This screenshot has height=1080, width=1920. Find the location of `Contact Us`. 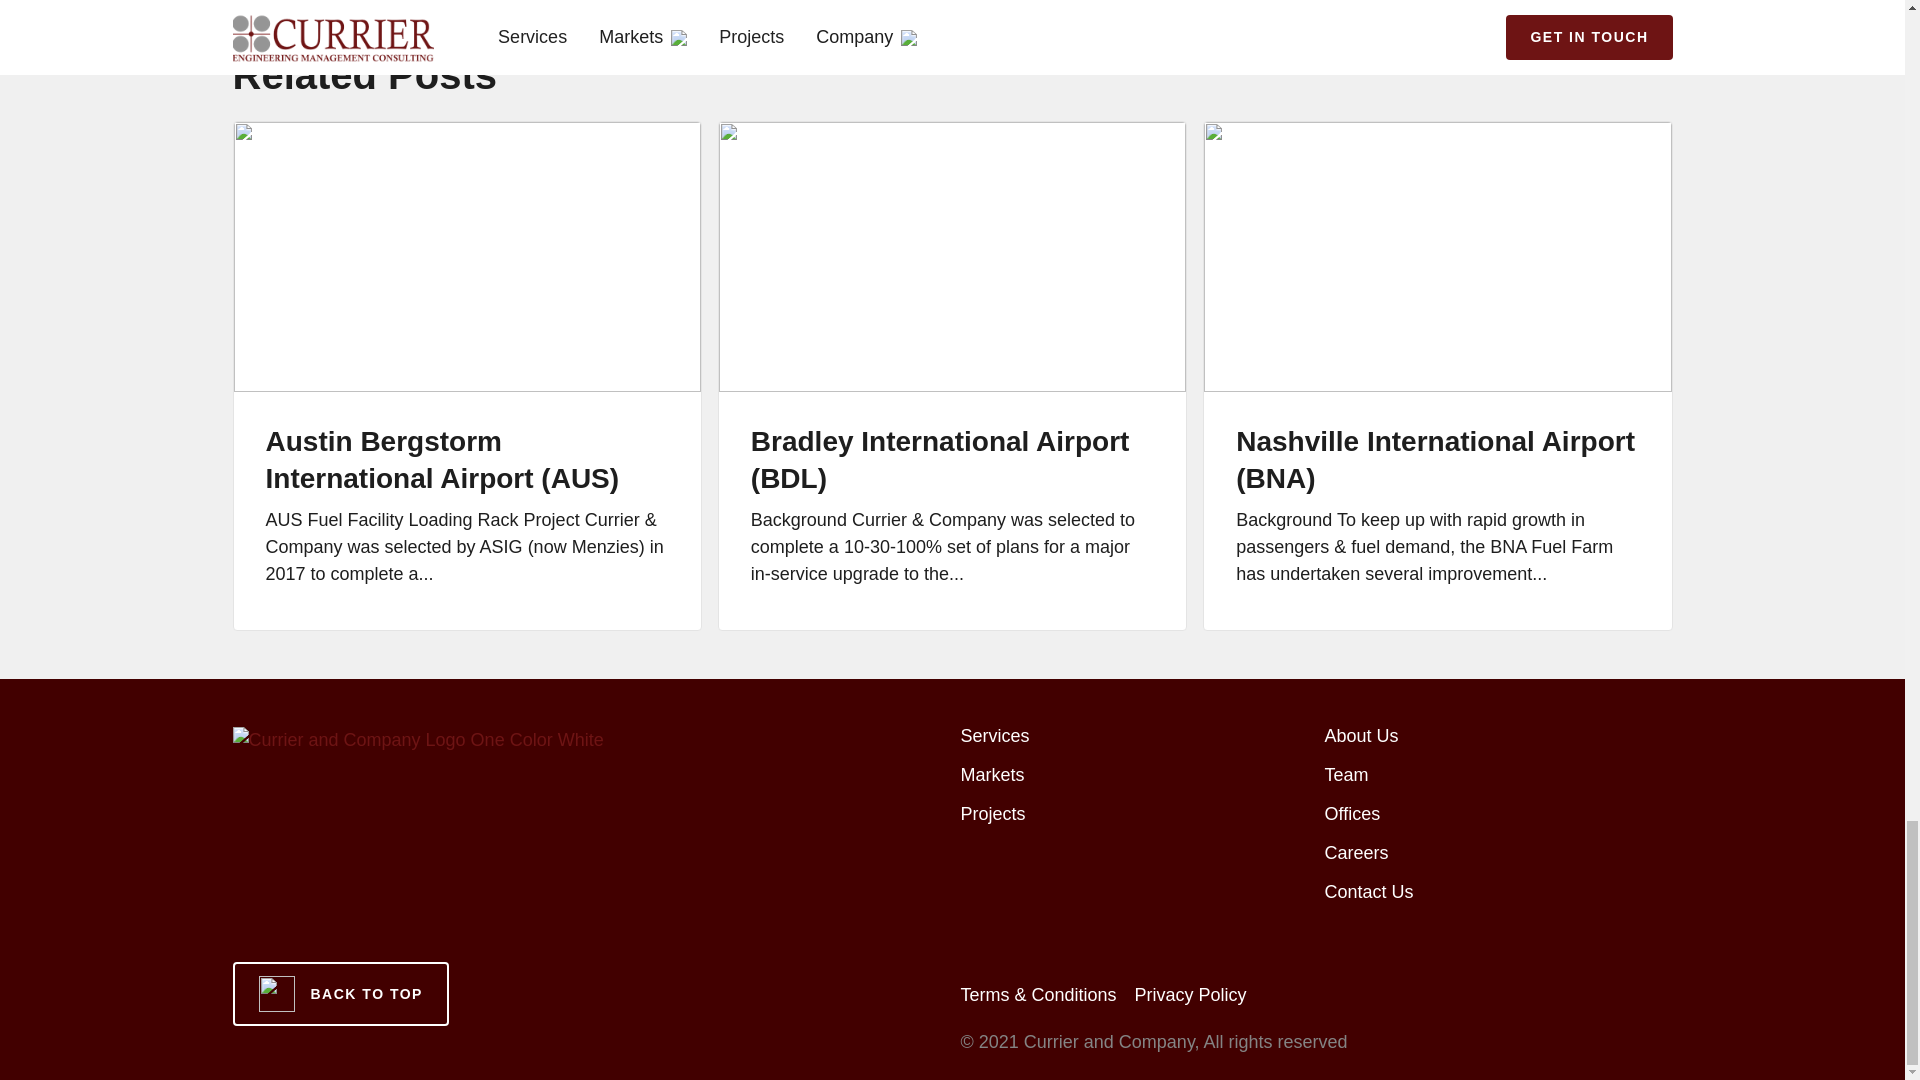

Contact Us is located at coordinates (1368, 892).